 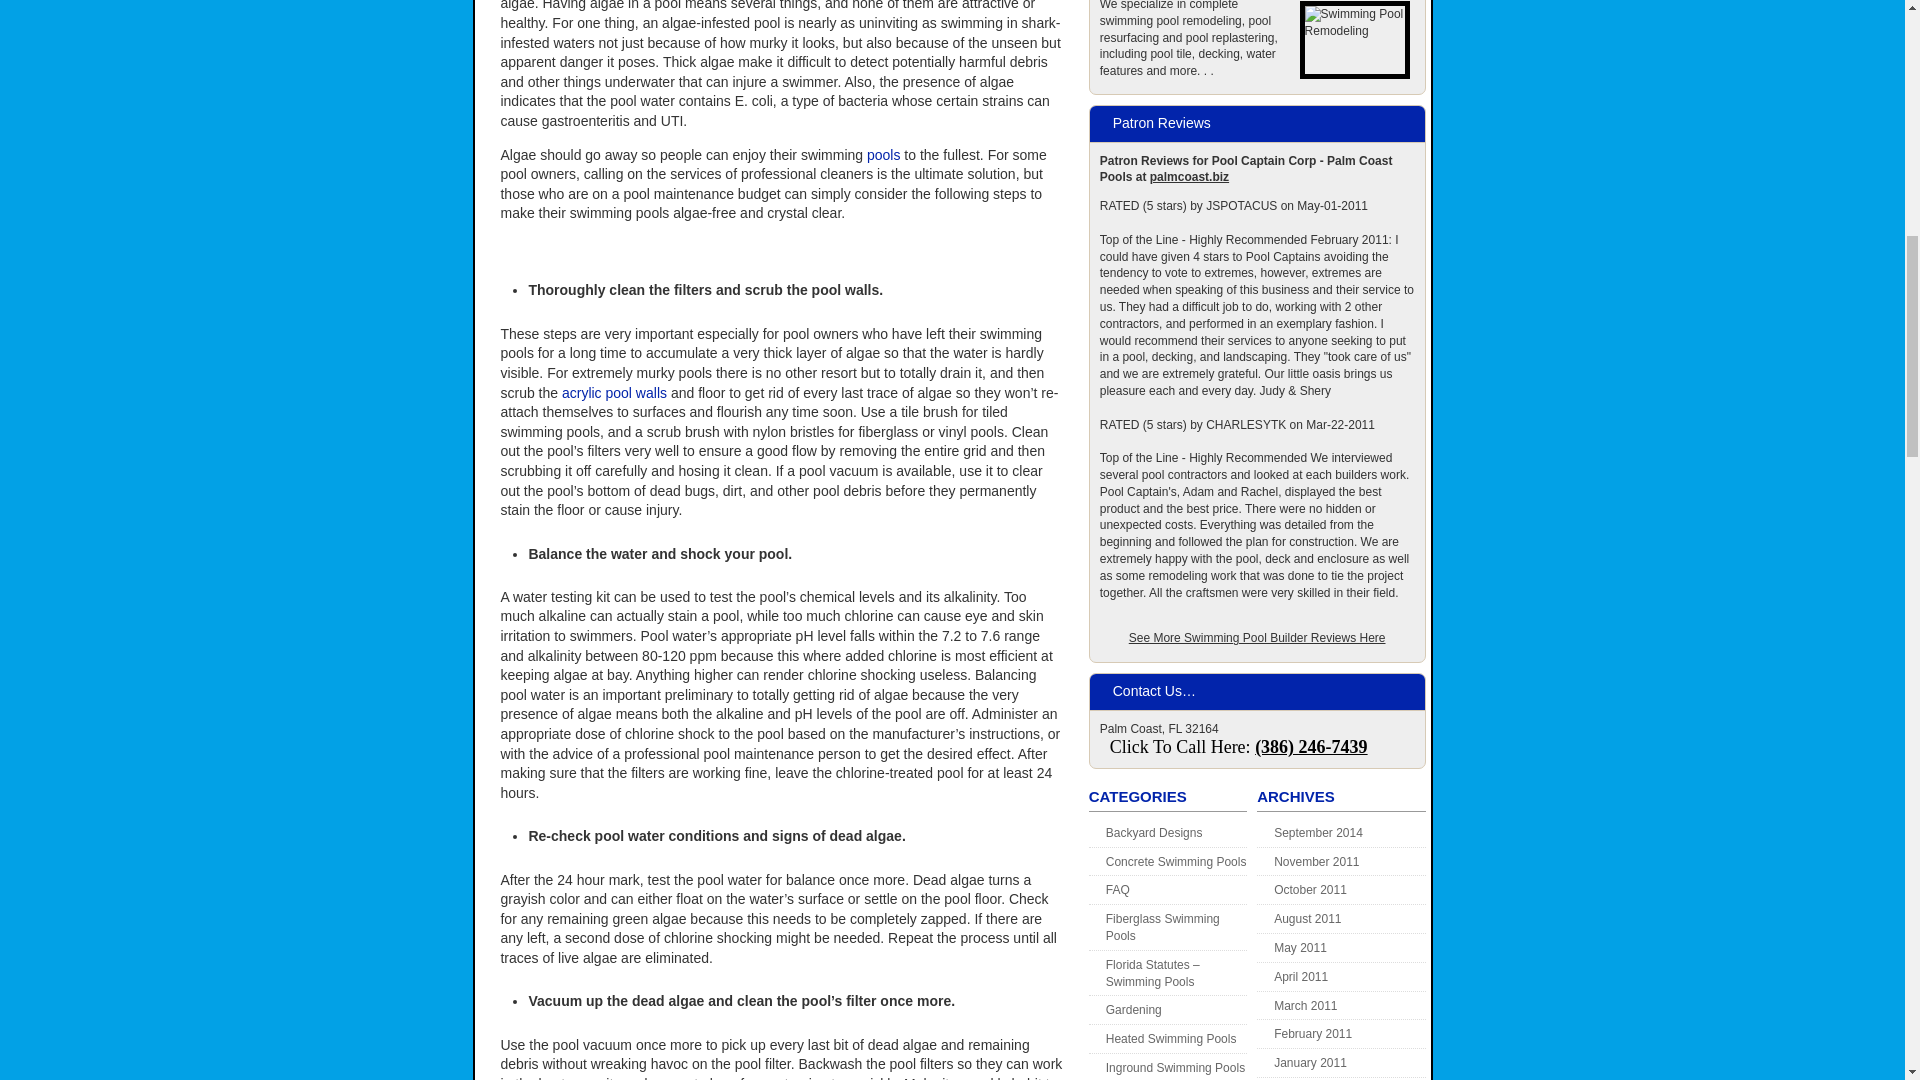 What do you see at coordinates (884, 154) in the screenshot?
I see `pools` at bounding box center [884, 154].